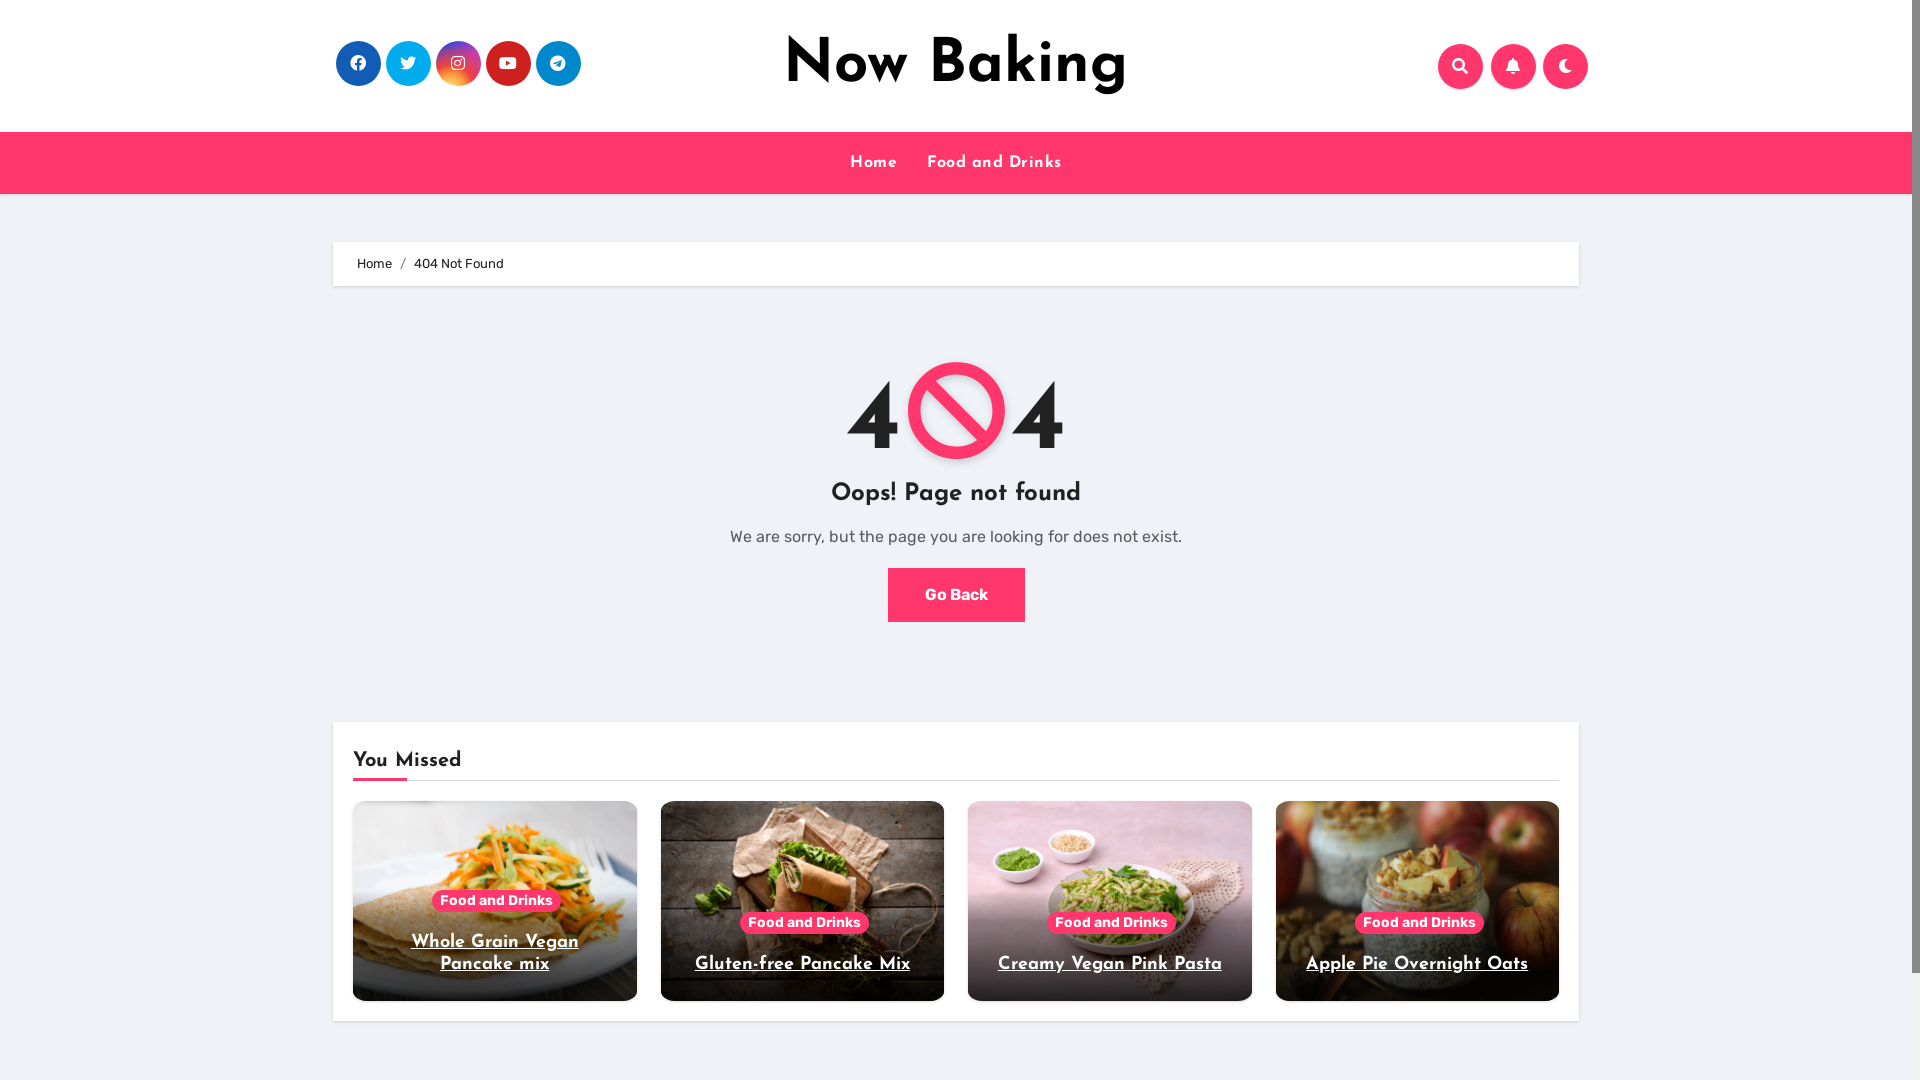 Image resolution: width=1920 pixels, height=1080 pixels. Describe the element at coordinates (496, 901) in the screenshot. I see `Food and Drinks` at that location.